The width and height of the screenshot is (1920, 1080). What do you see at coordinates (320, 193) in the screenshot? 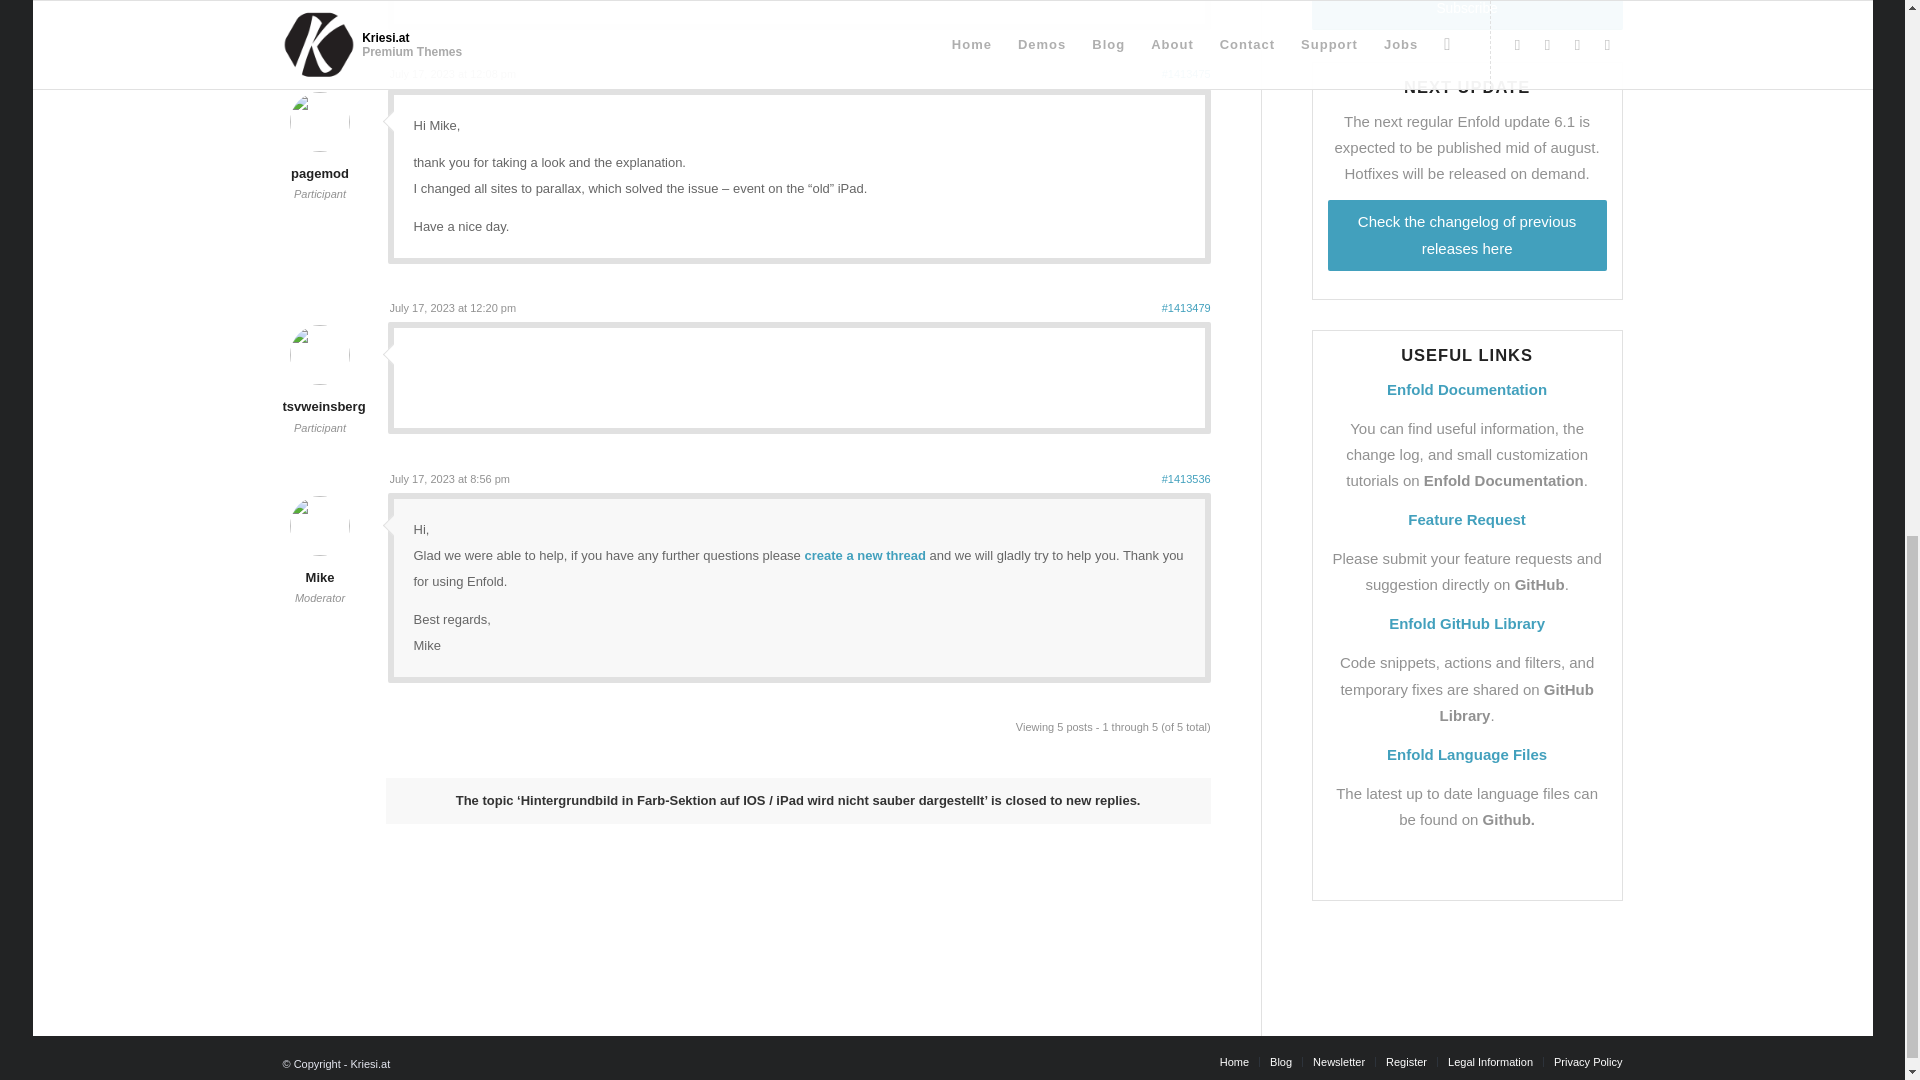
I see `Participant` at bounding box center [320, 193].